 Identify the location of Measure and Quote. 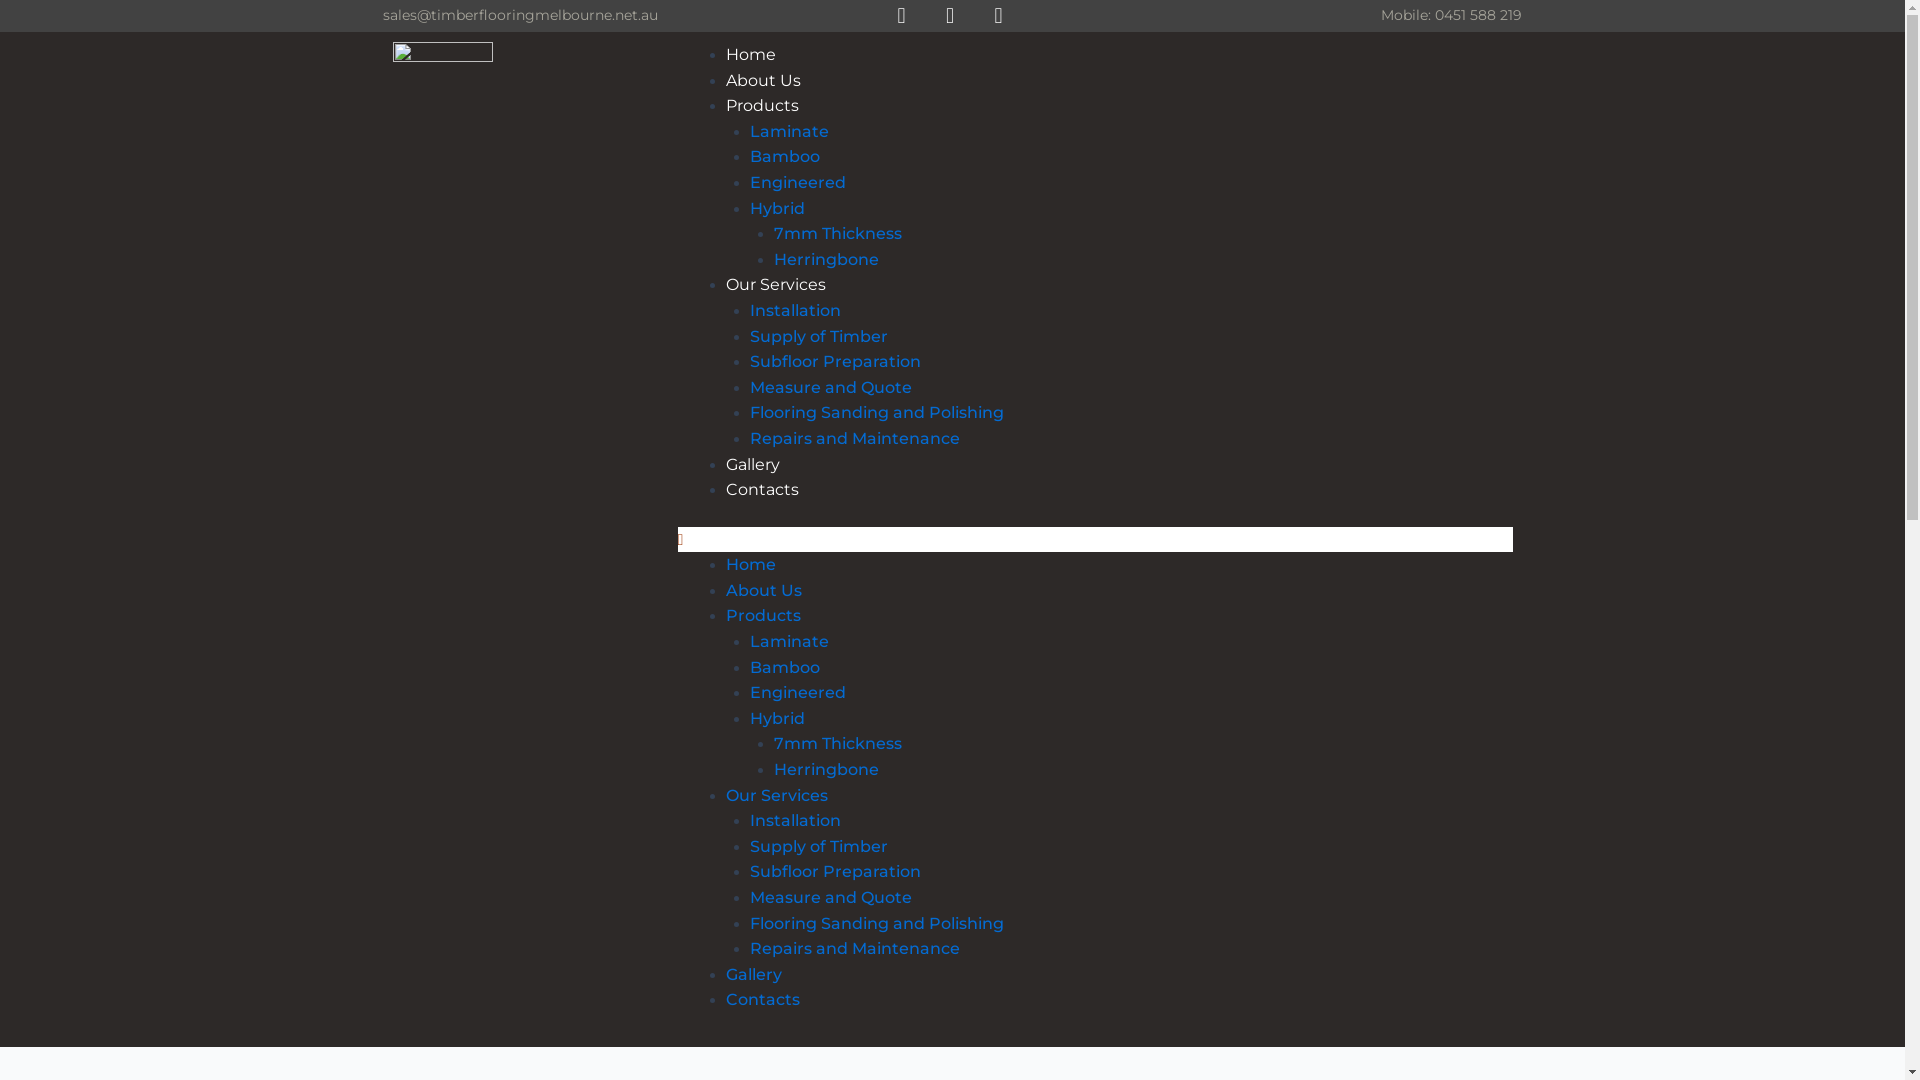
(831, 388).